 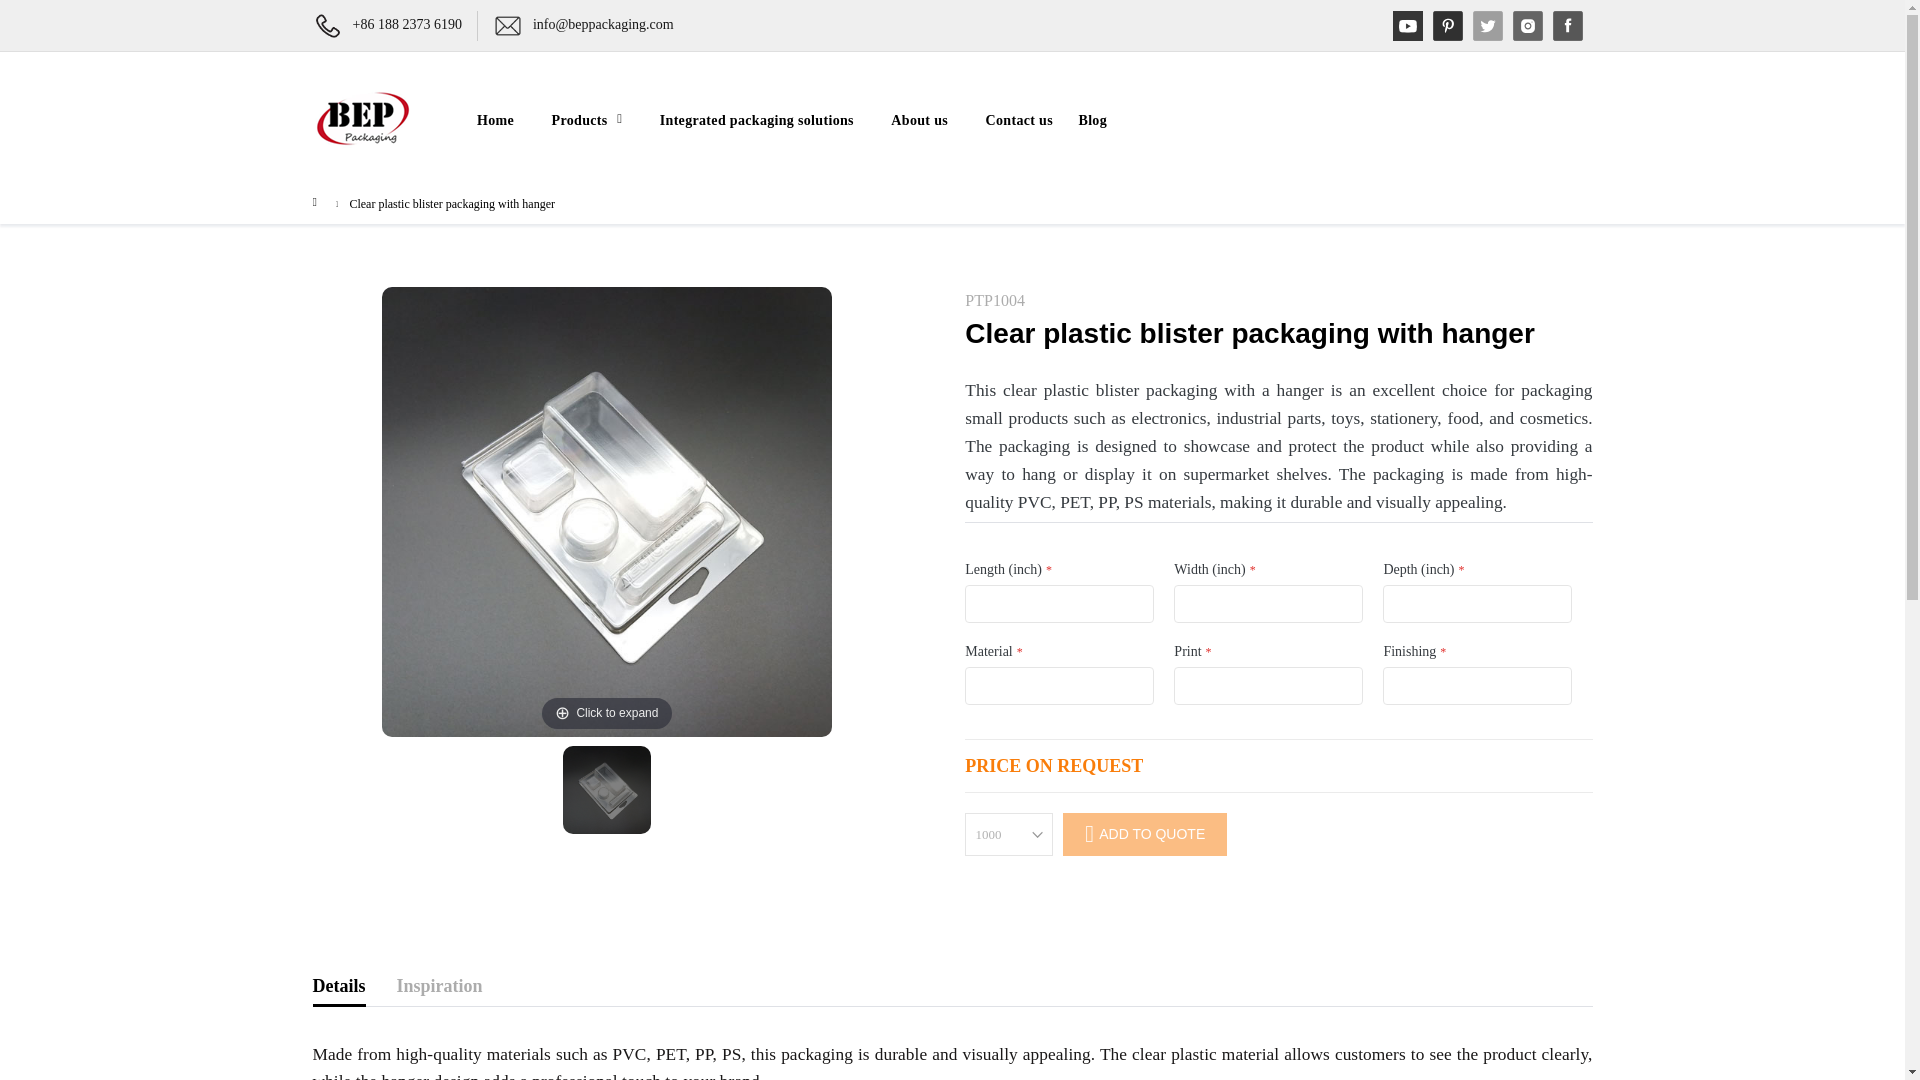 What do you see at coordinates (1407, 26) in the screenshot?
I see `Youtube` at bounding box center [1407, 26].